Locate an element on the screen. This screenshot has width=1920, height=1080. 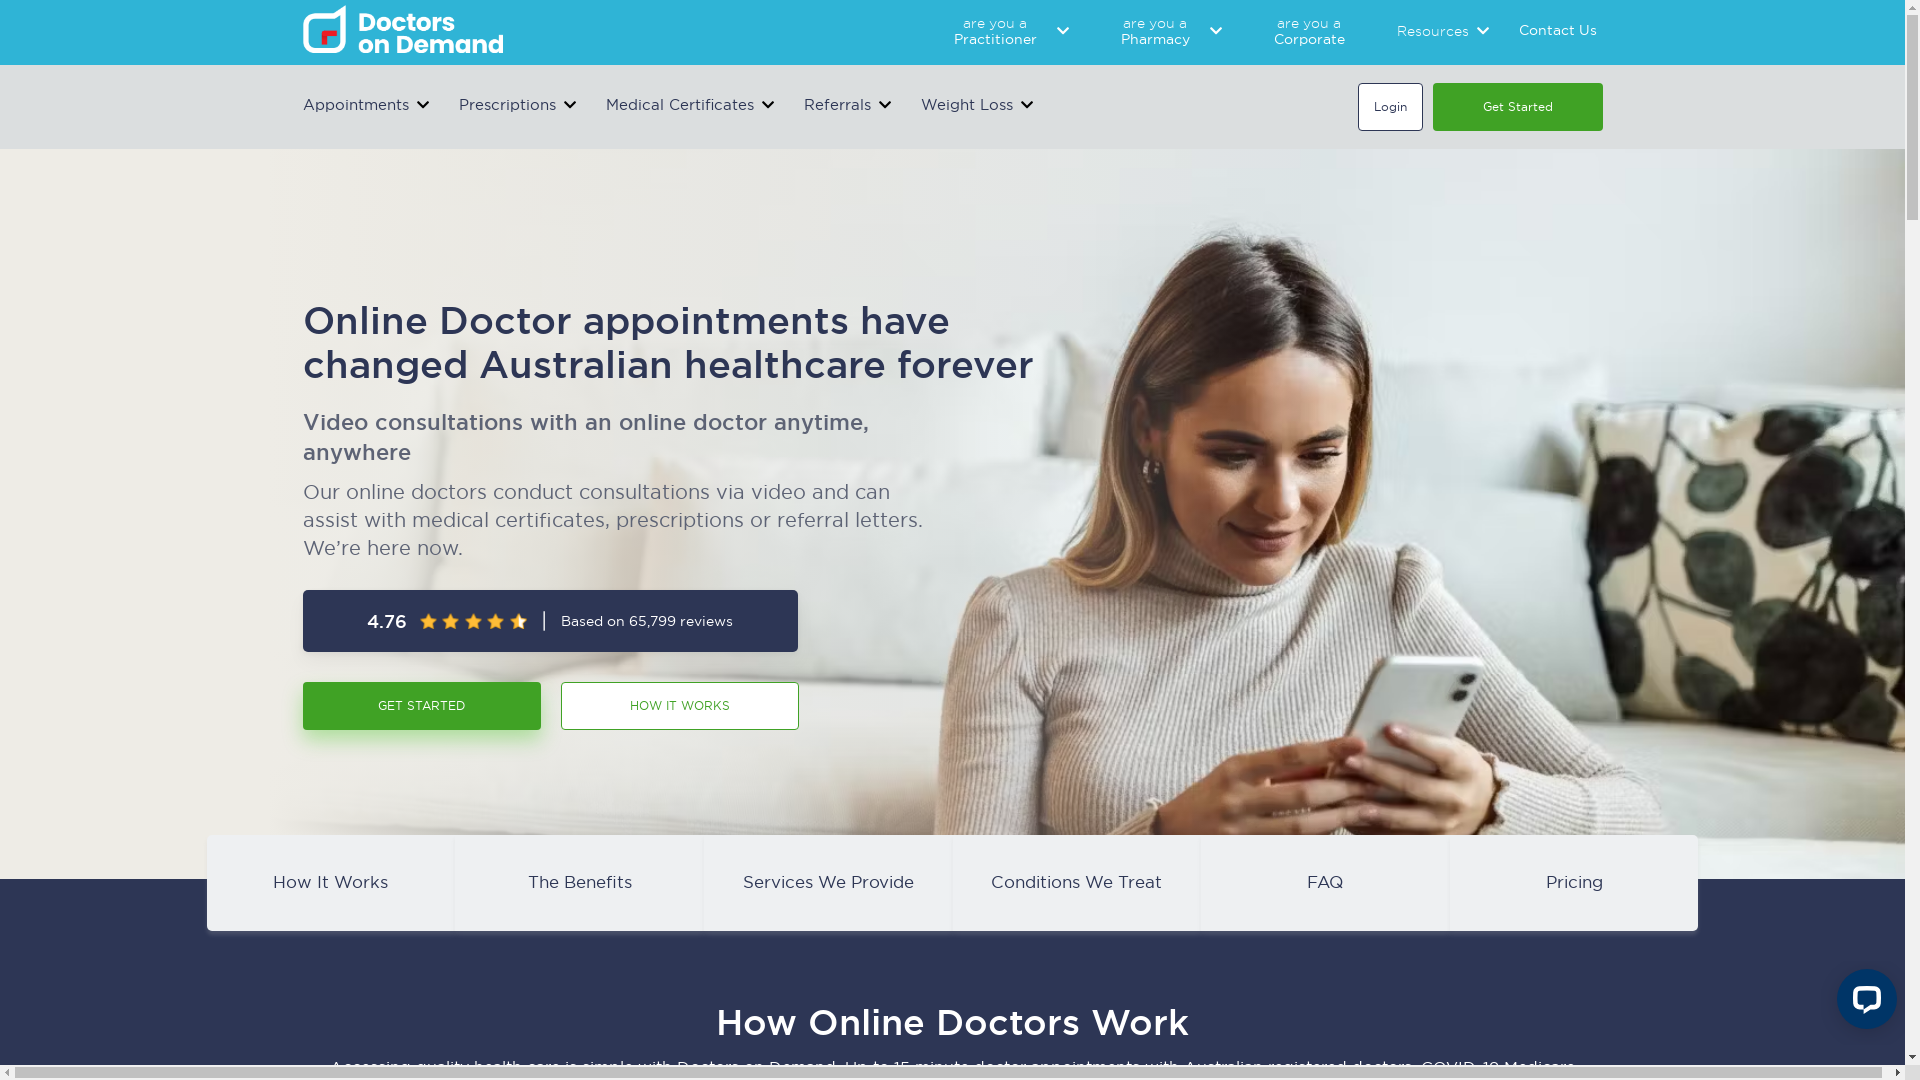
HOW IT WORKS is located at coordinates (689, 705).